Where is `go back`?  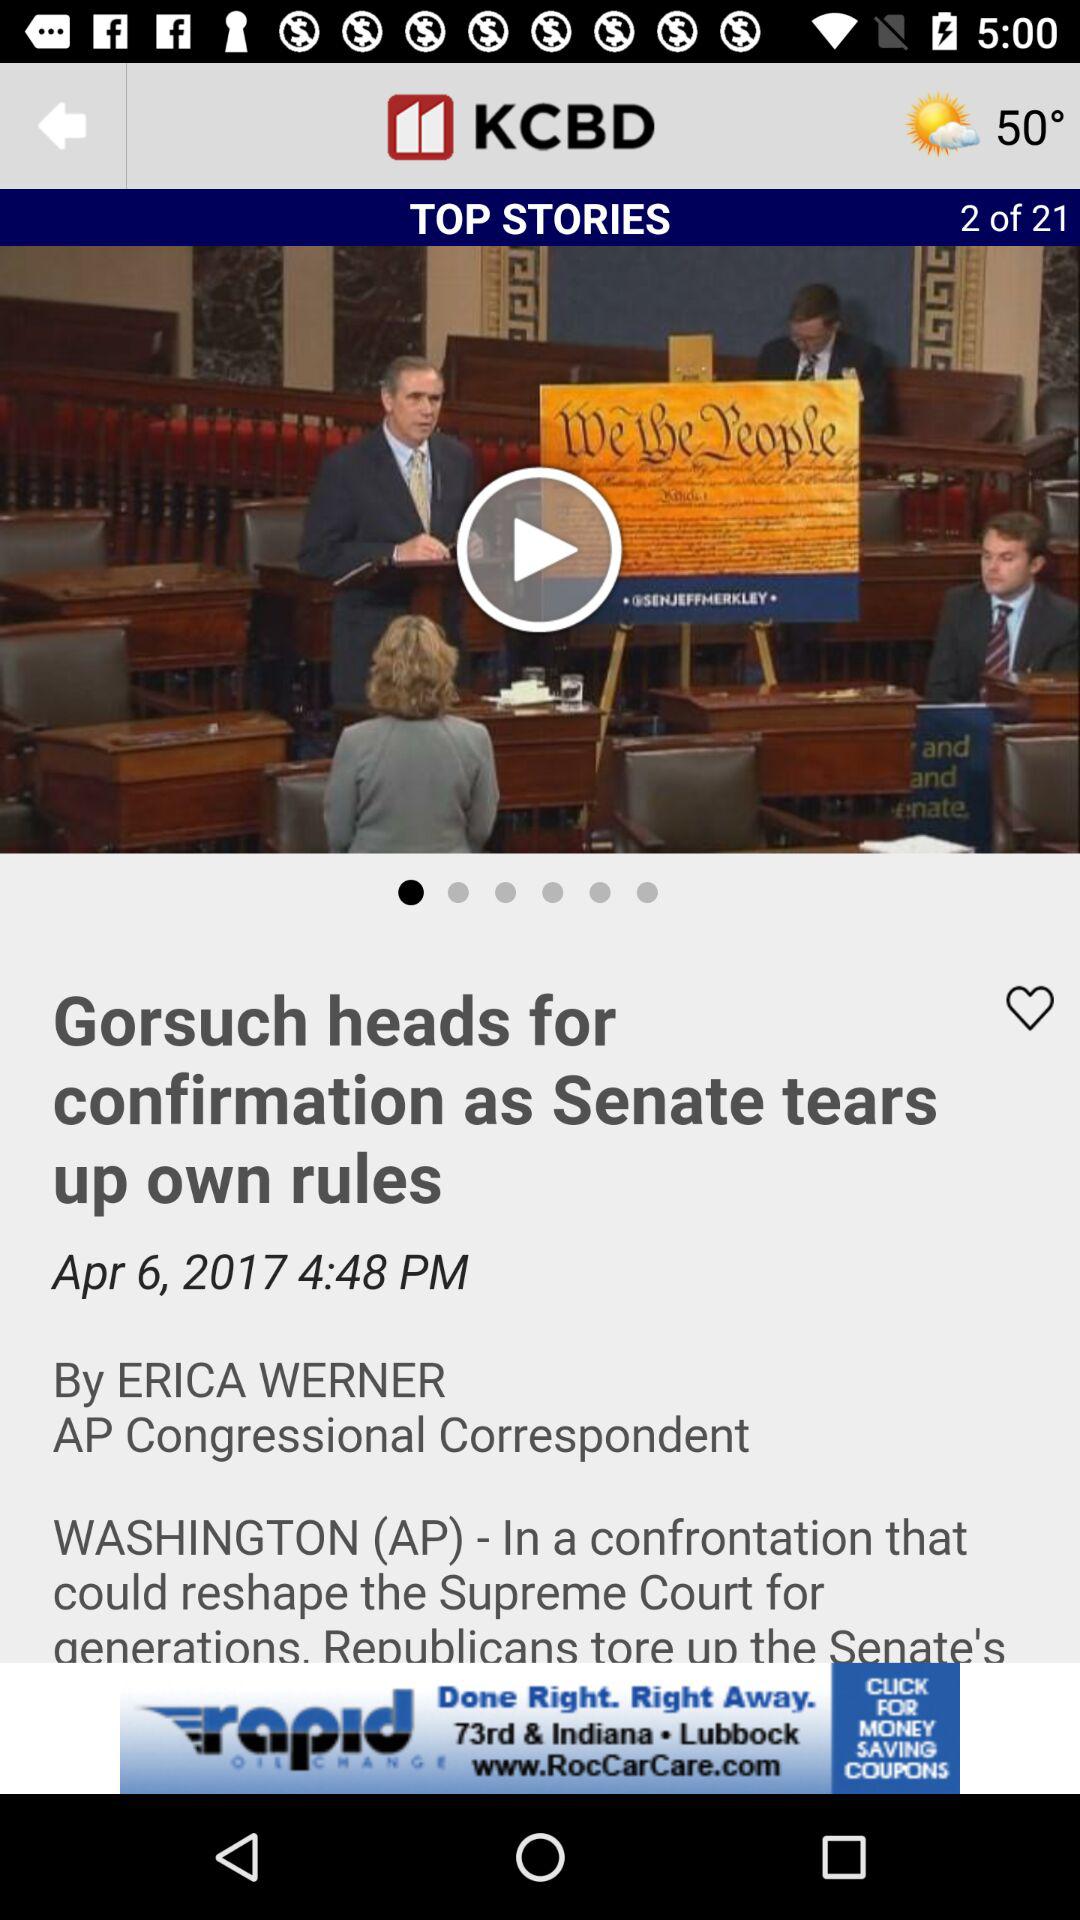
go back is located at coordinates (63, 126).